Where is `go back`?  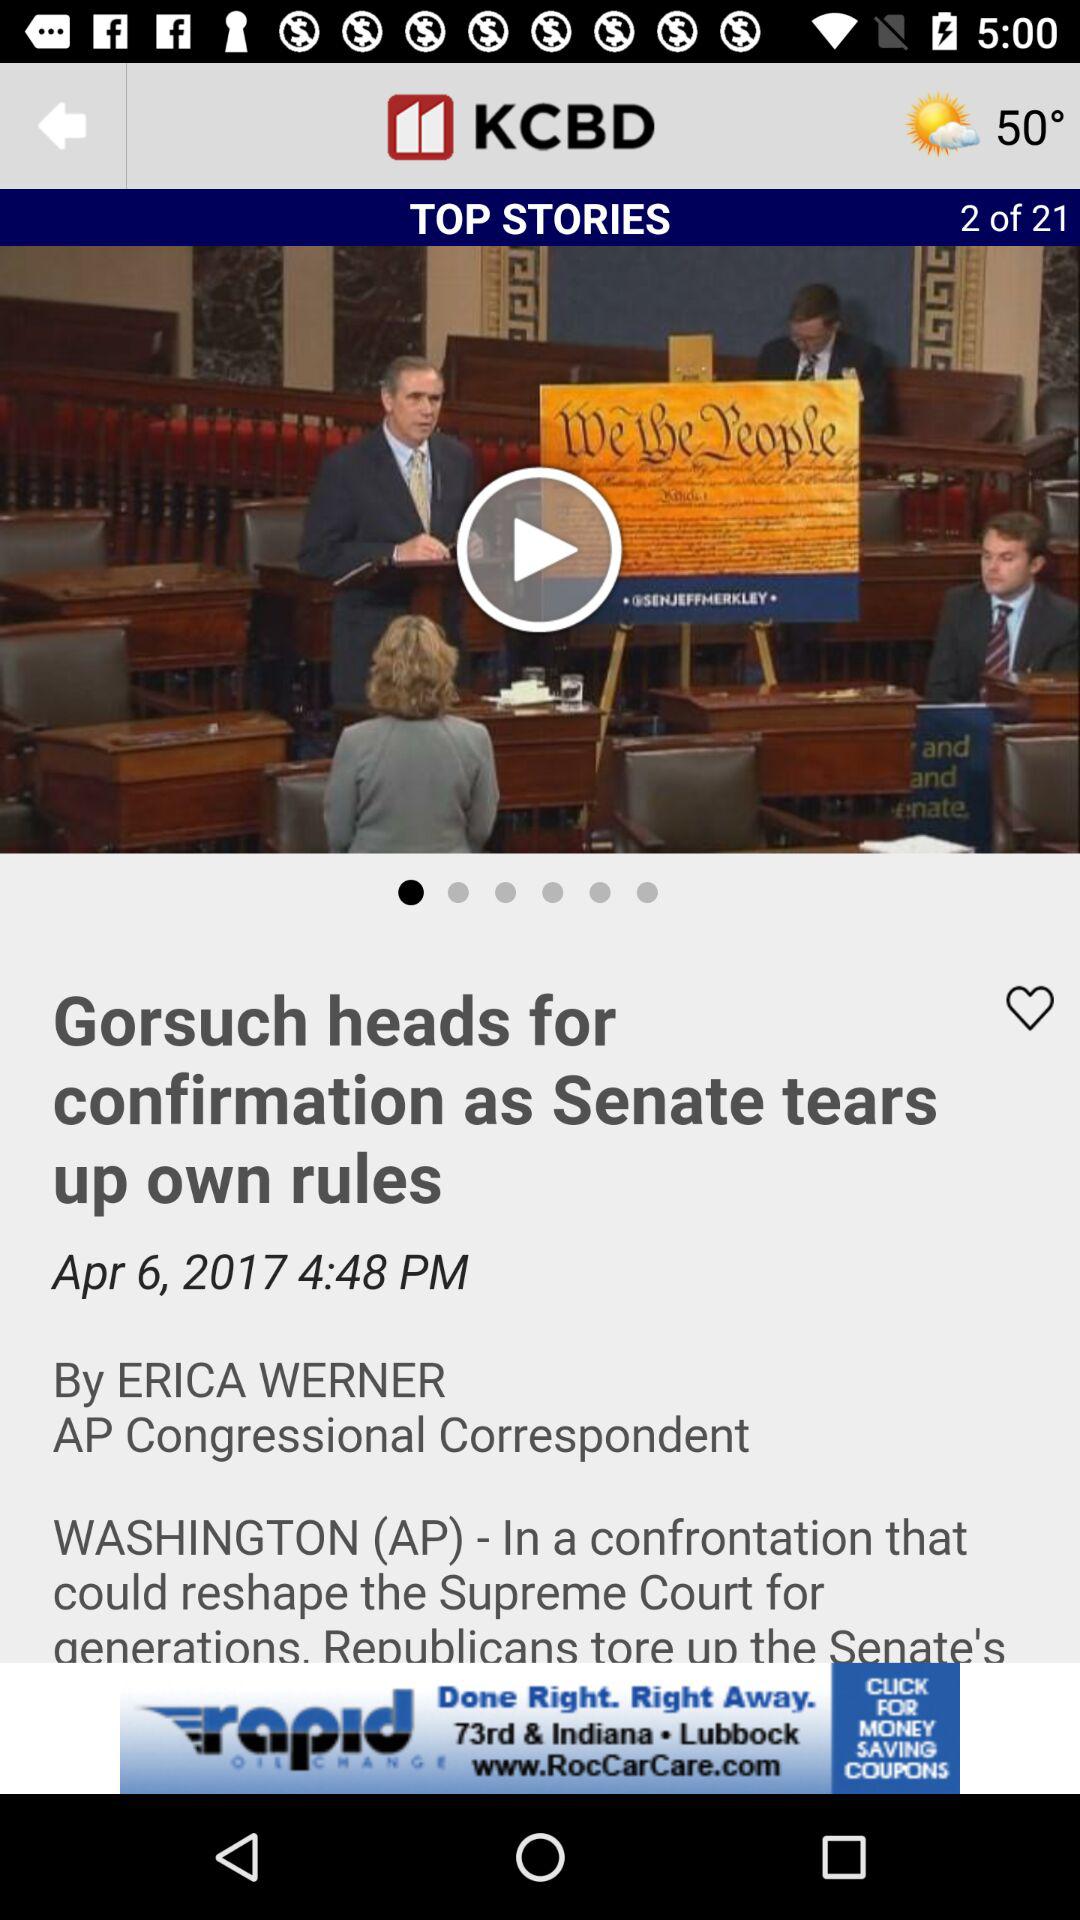
go back is located at coordinates (63, 126).